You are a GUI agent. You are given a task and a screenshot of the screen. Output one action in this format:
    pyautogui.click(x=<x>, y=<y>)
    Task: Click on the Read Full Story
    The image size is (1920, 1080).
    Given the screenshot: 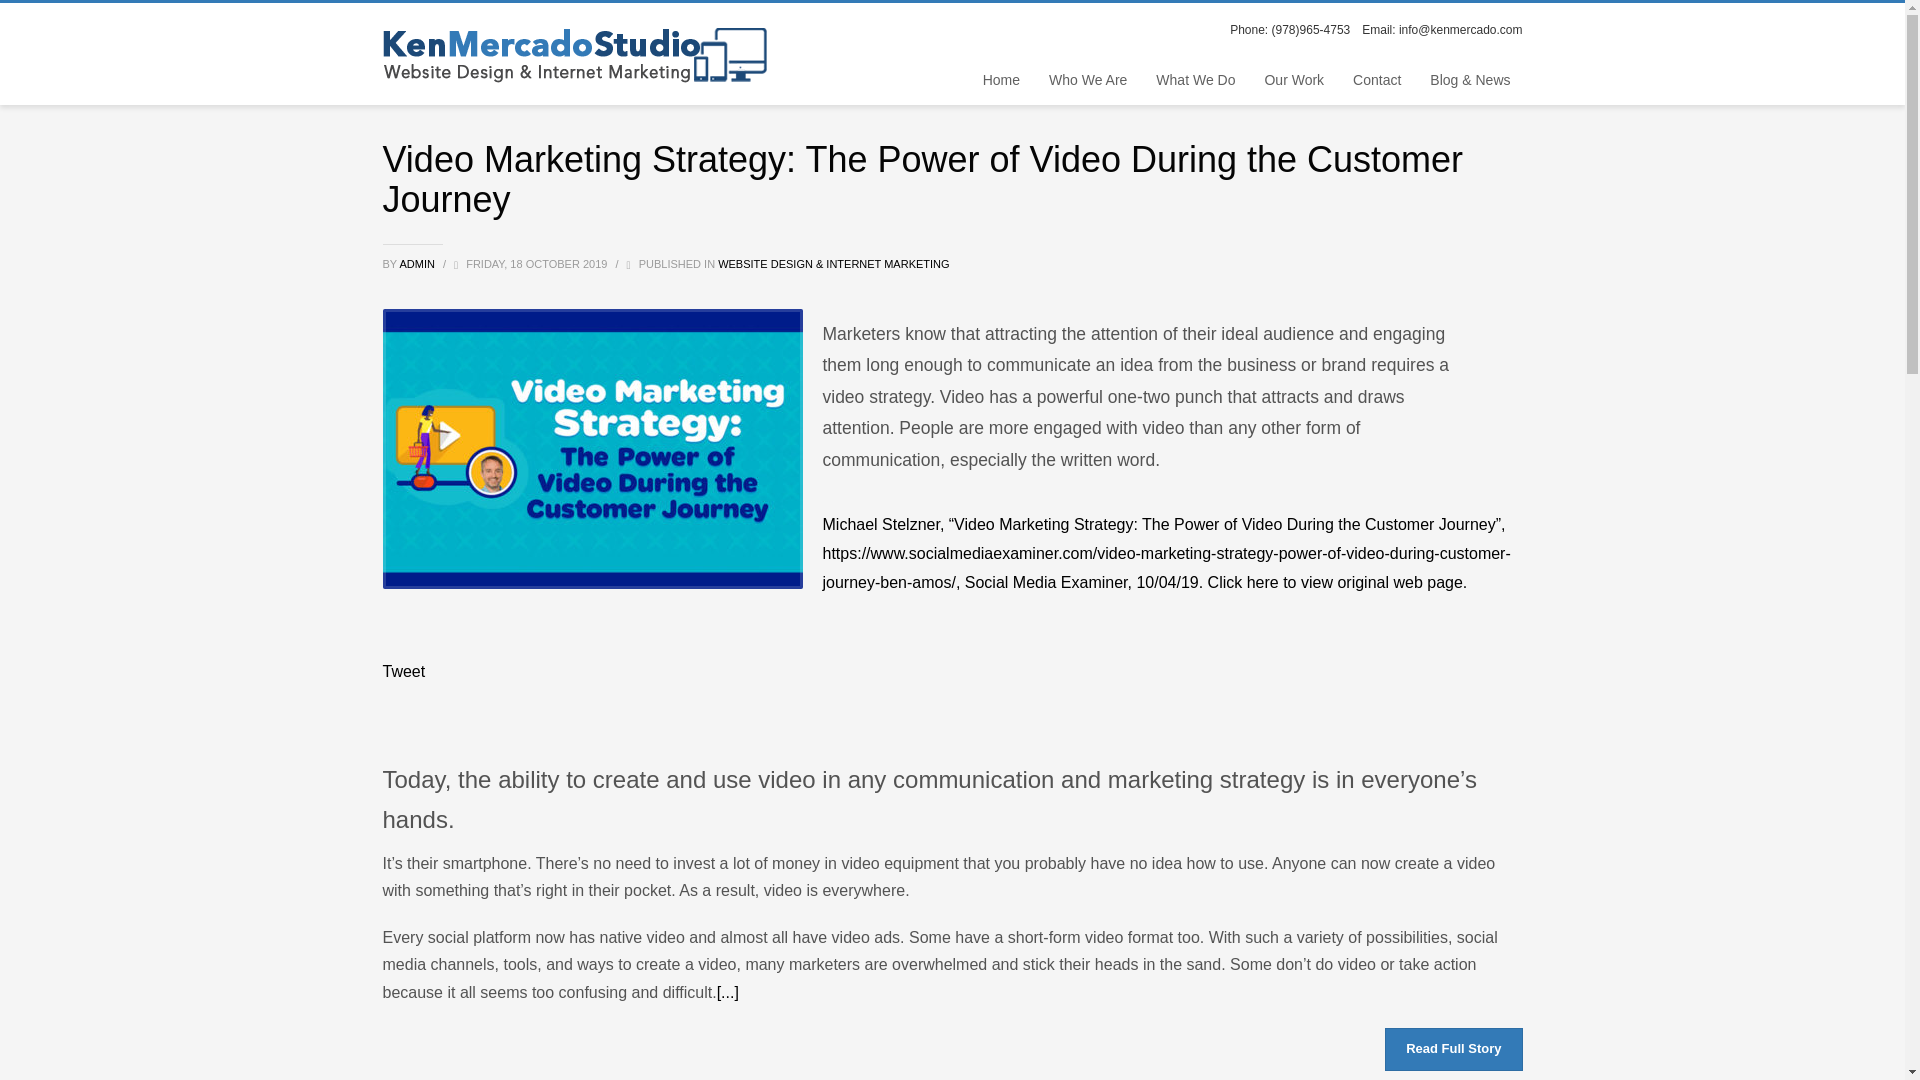 What is the action you would take?
    pyautogui.click(x=1453, y=1050)
    